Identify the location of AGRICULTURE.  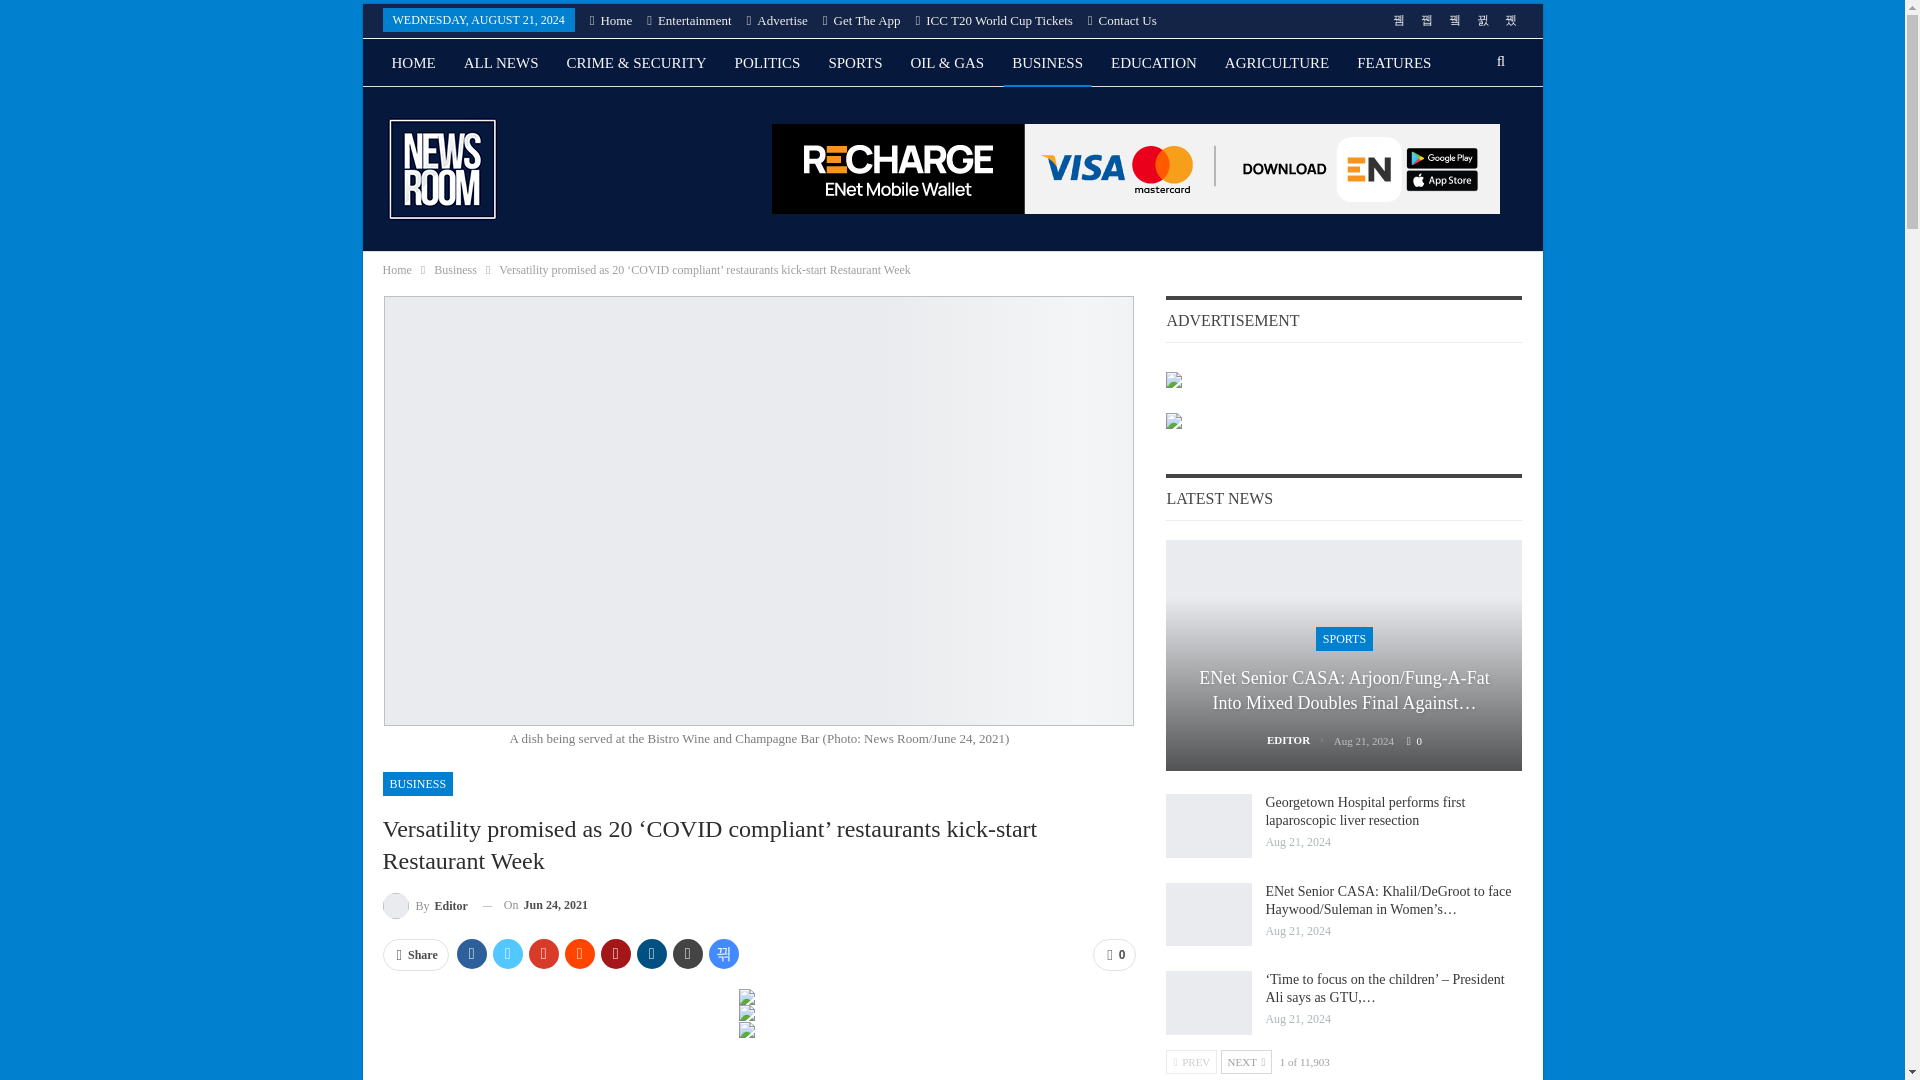
(1276, 62).